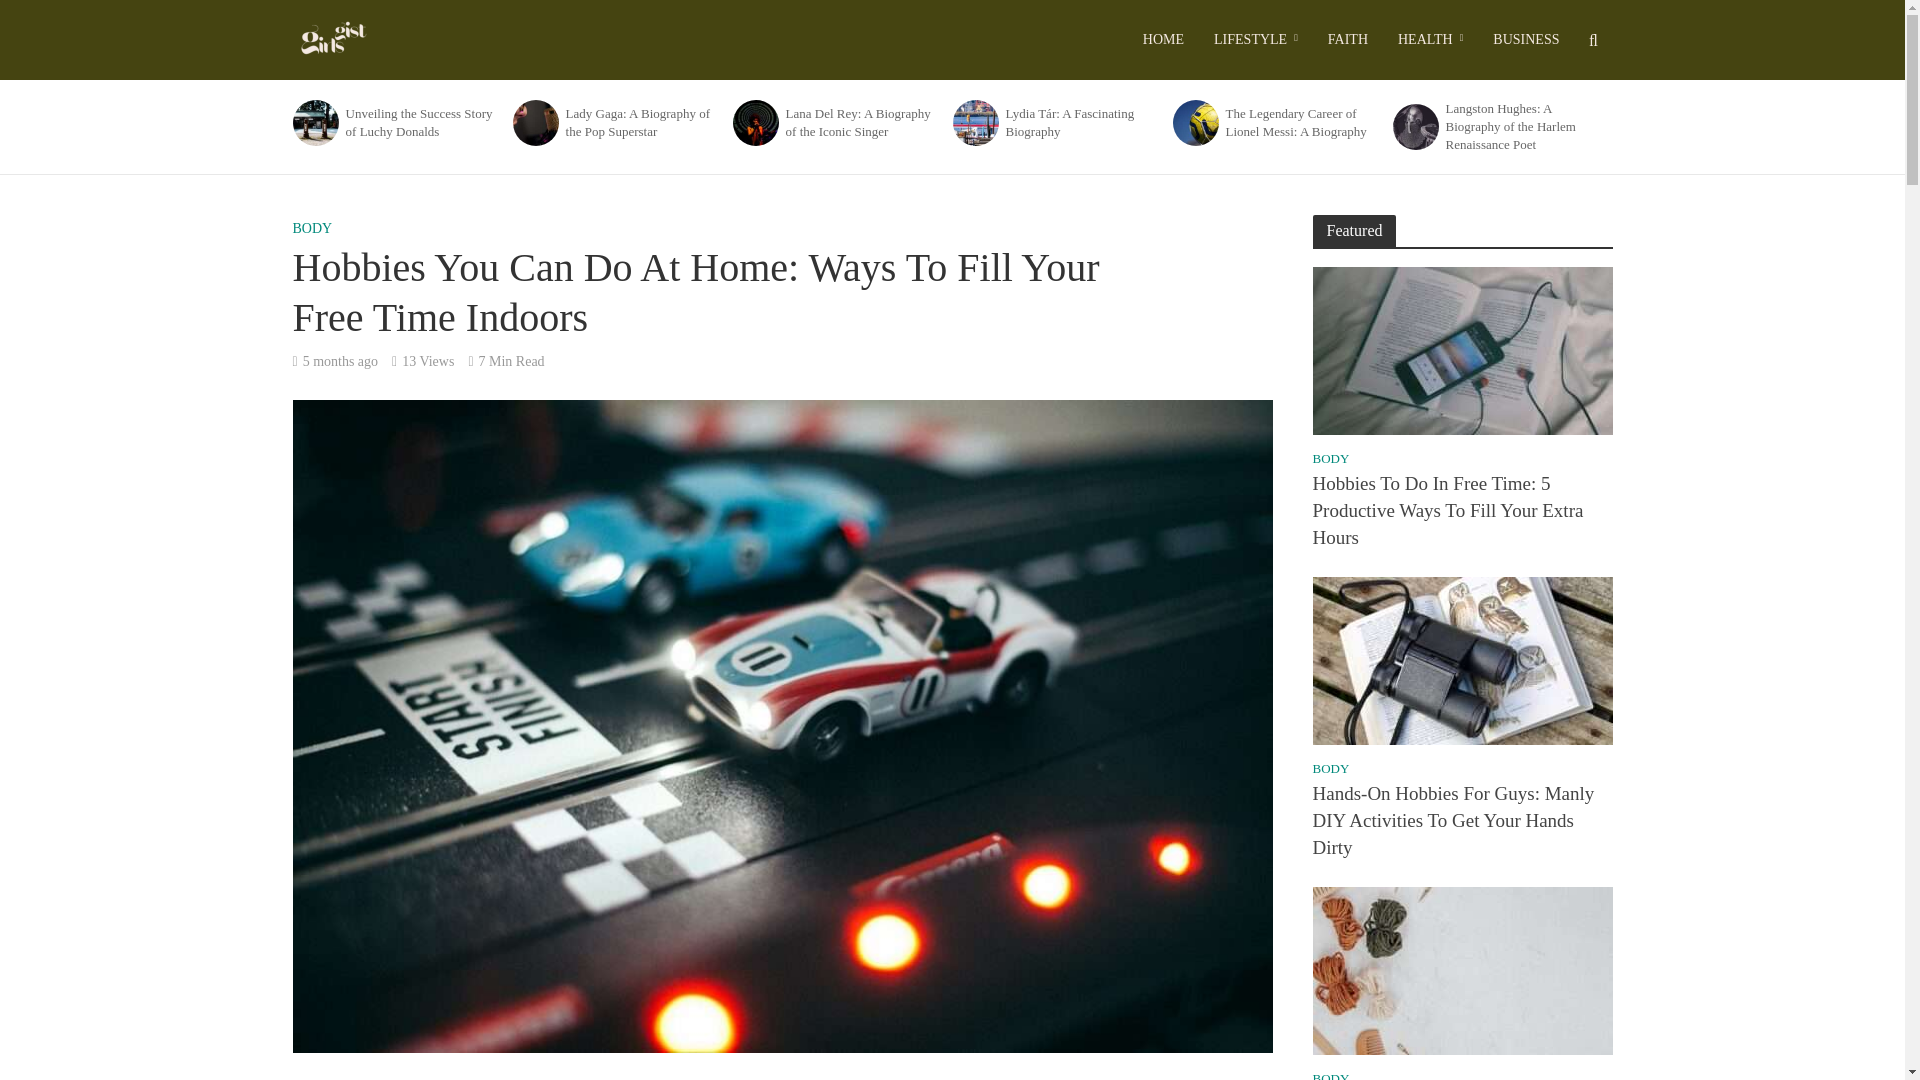  I want to click on Langston Hughes: A Biography of the Harlem Renaissance Poet, so click(1415, 126).